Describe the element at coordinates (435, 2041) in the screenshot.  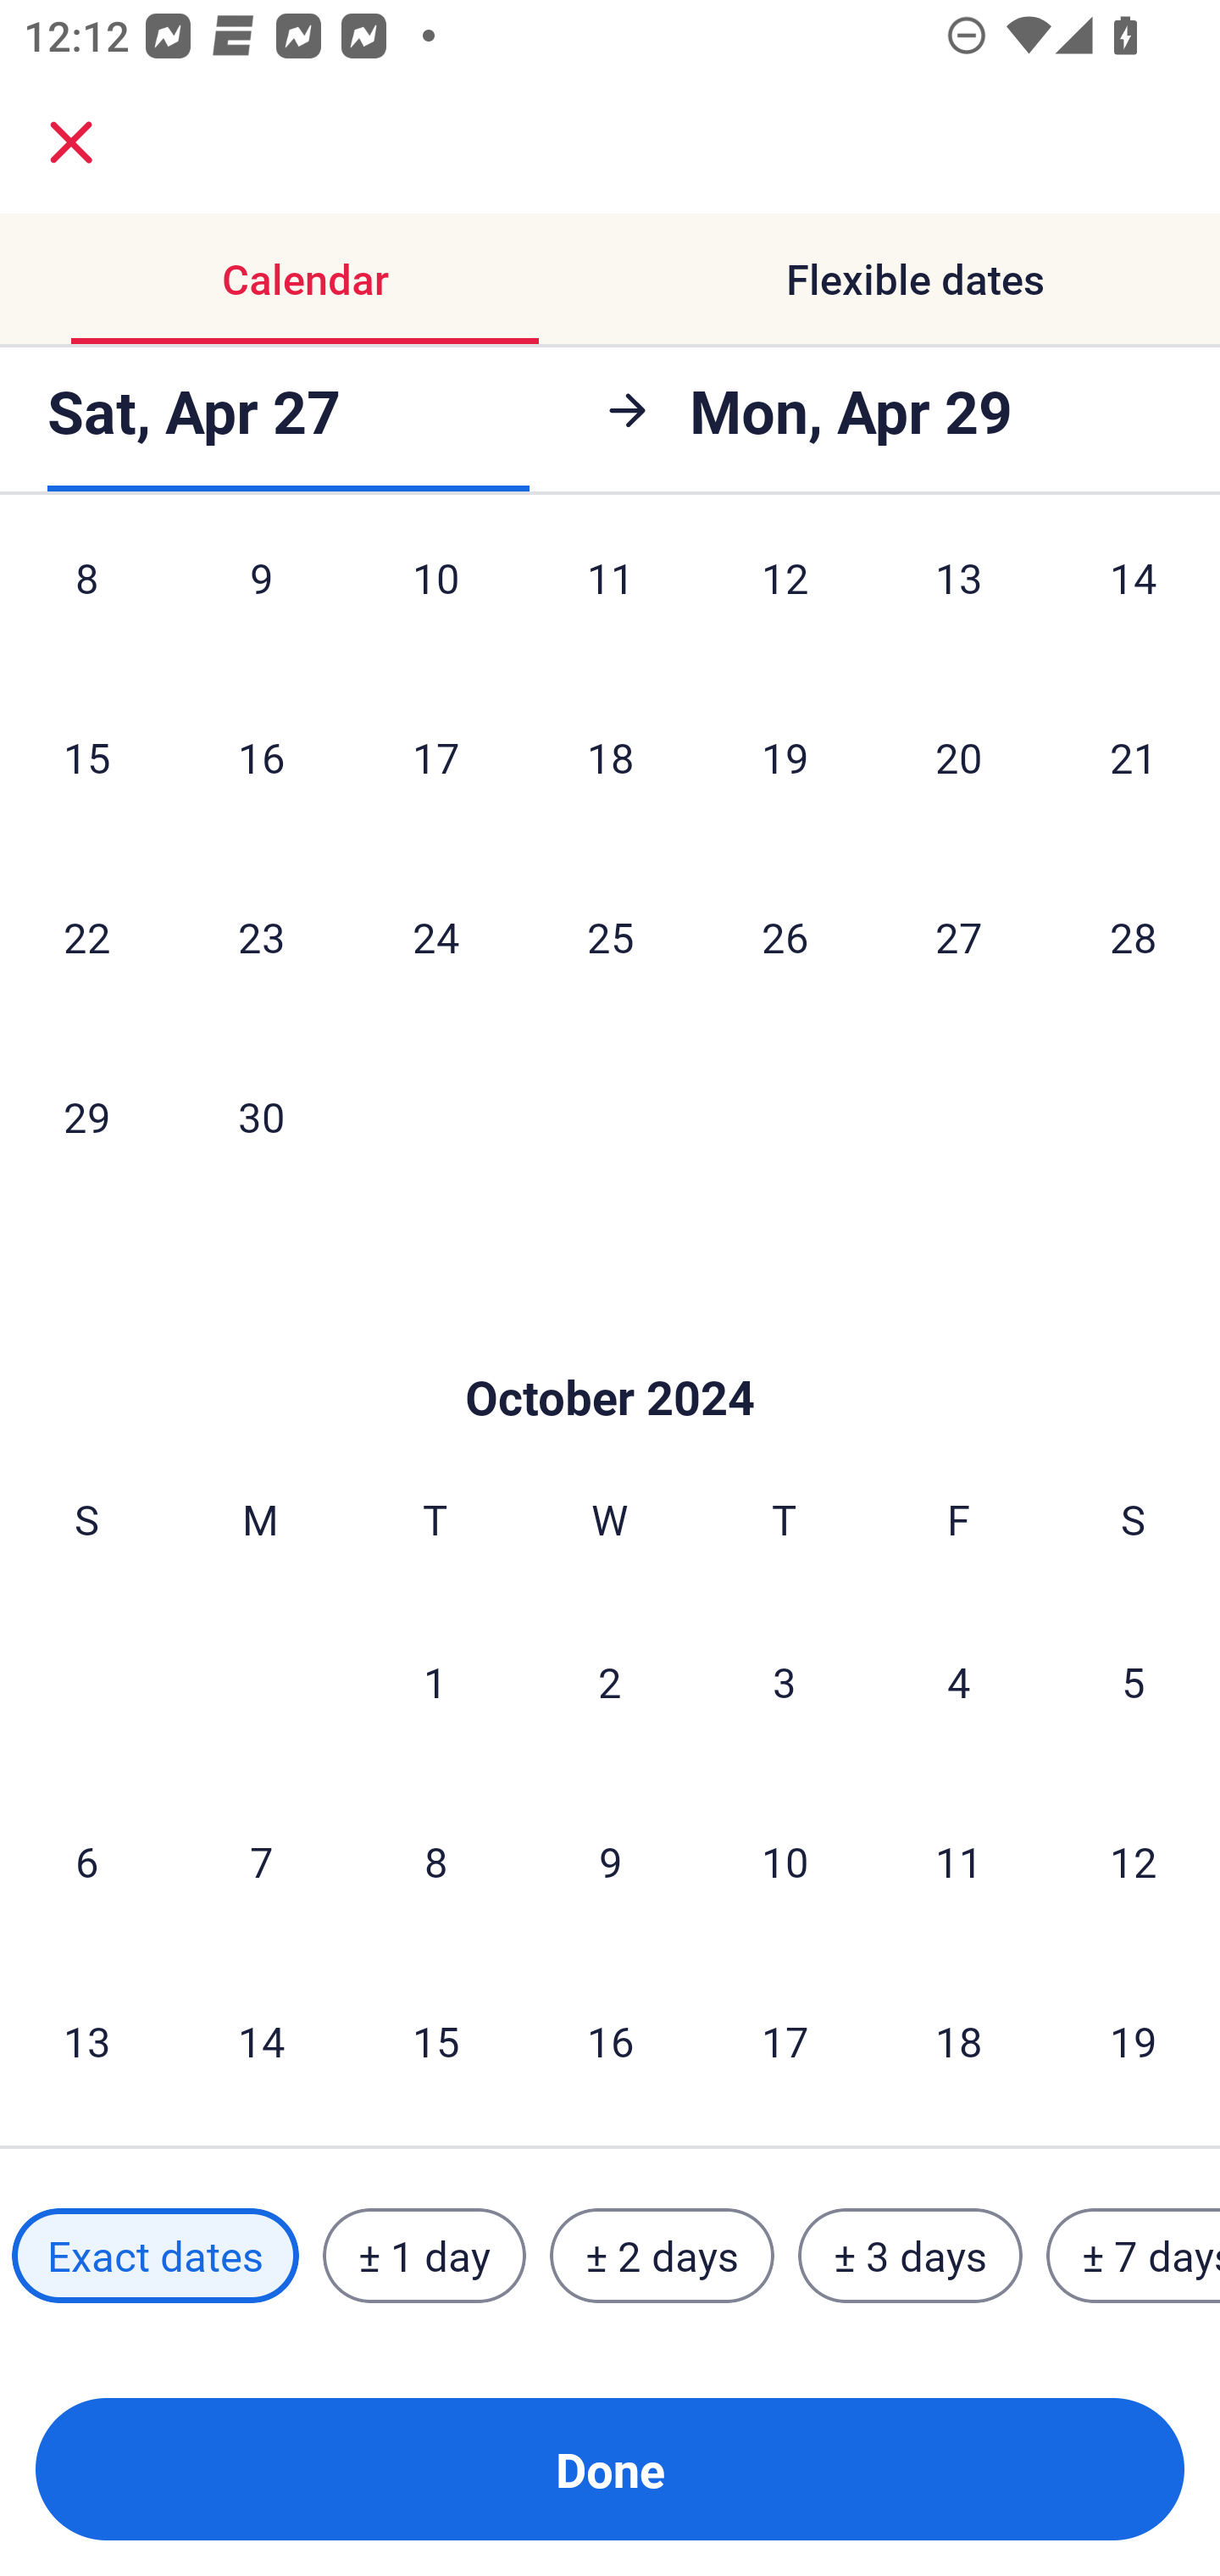
I see `15 Tuesday, October 15, 2024` at that location.